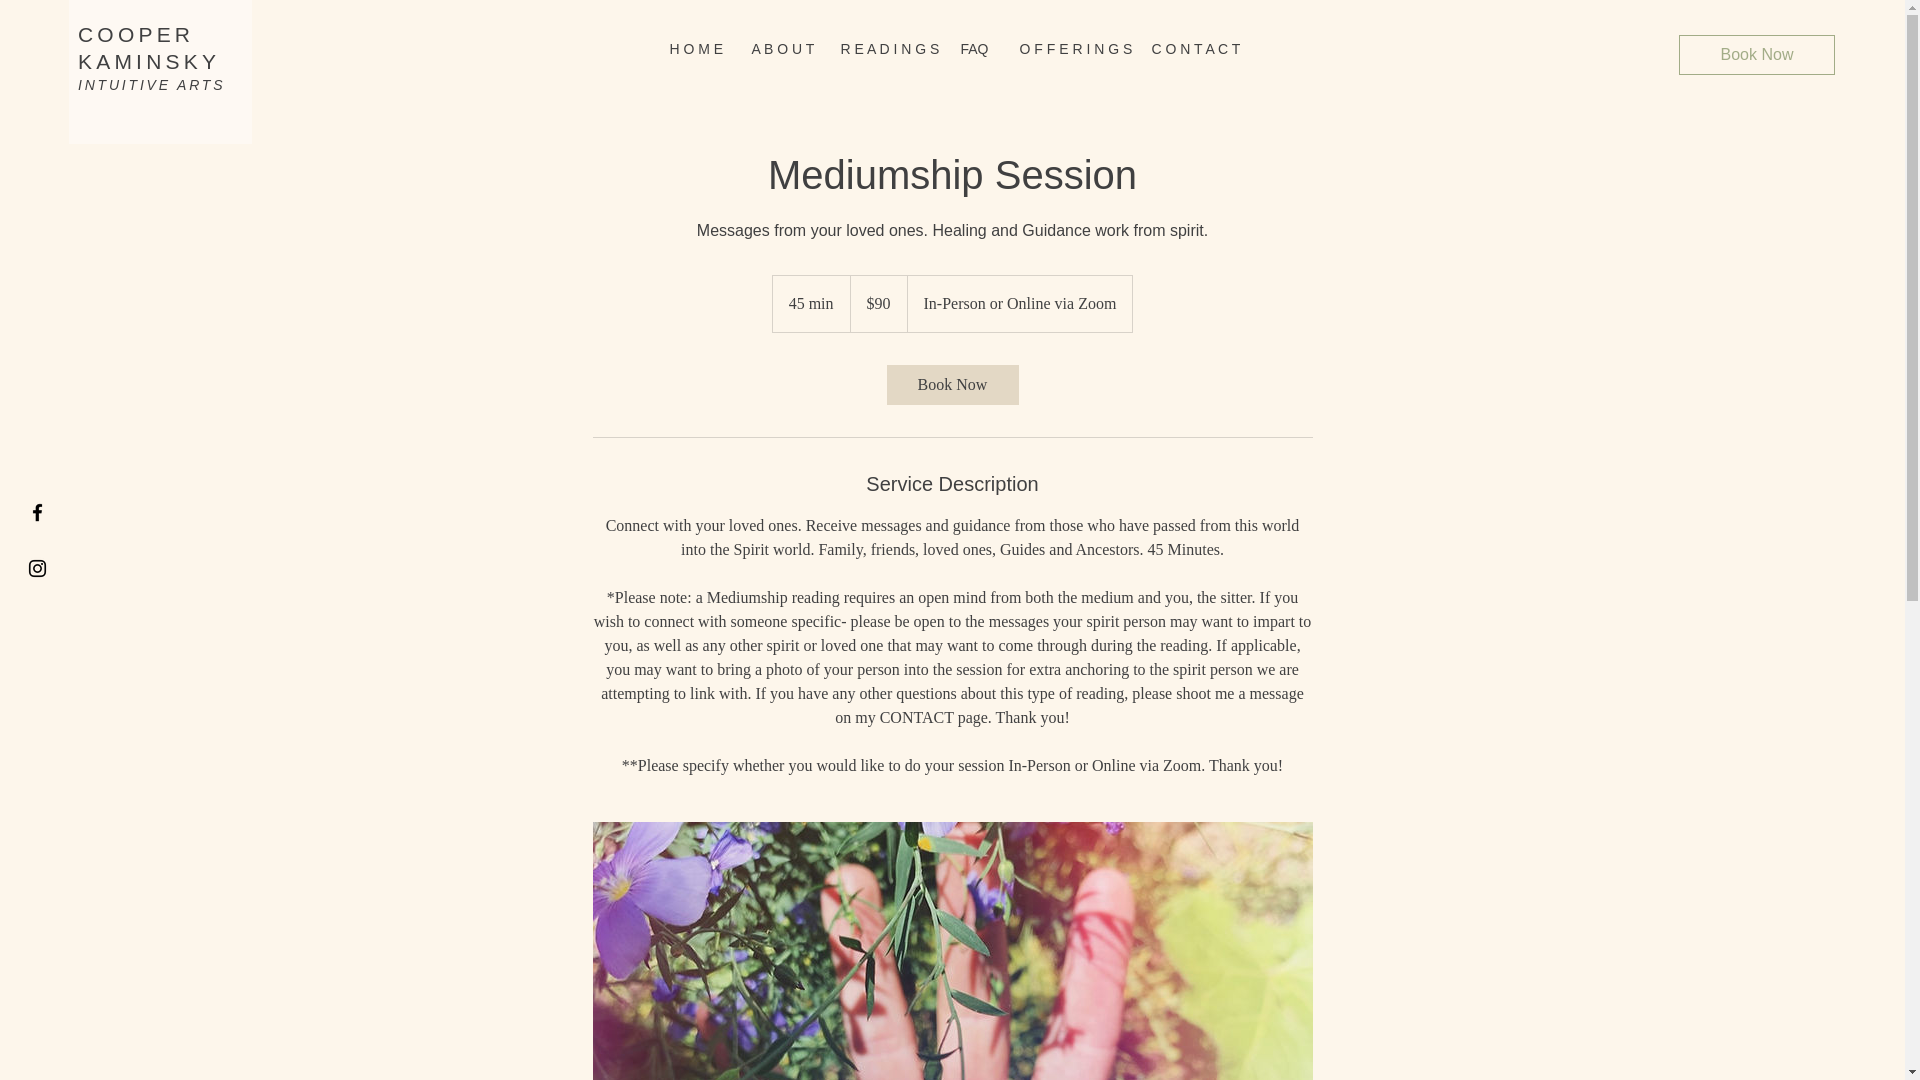 The width and height of the screenshot is (1920, 1080). What do you see at coordinates (149, 48) in the screenshot?
I see `FAQ` at bounding box center [149, 48].